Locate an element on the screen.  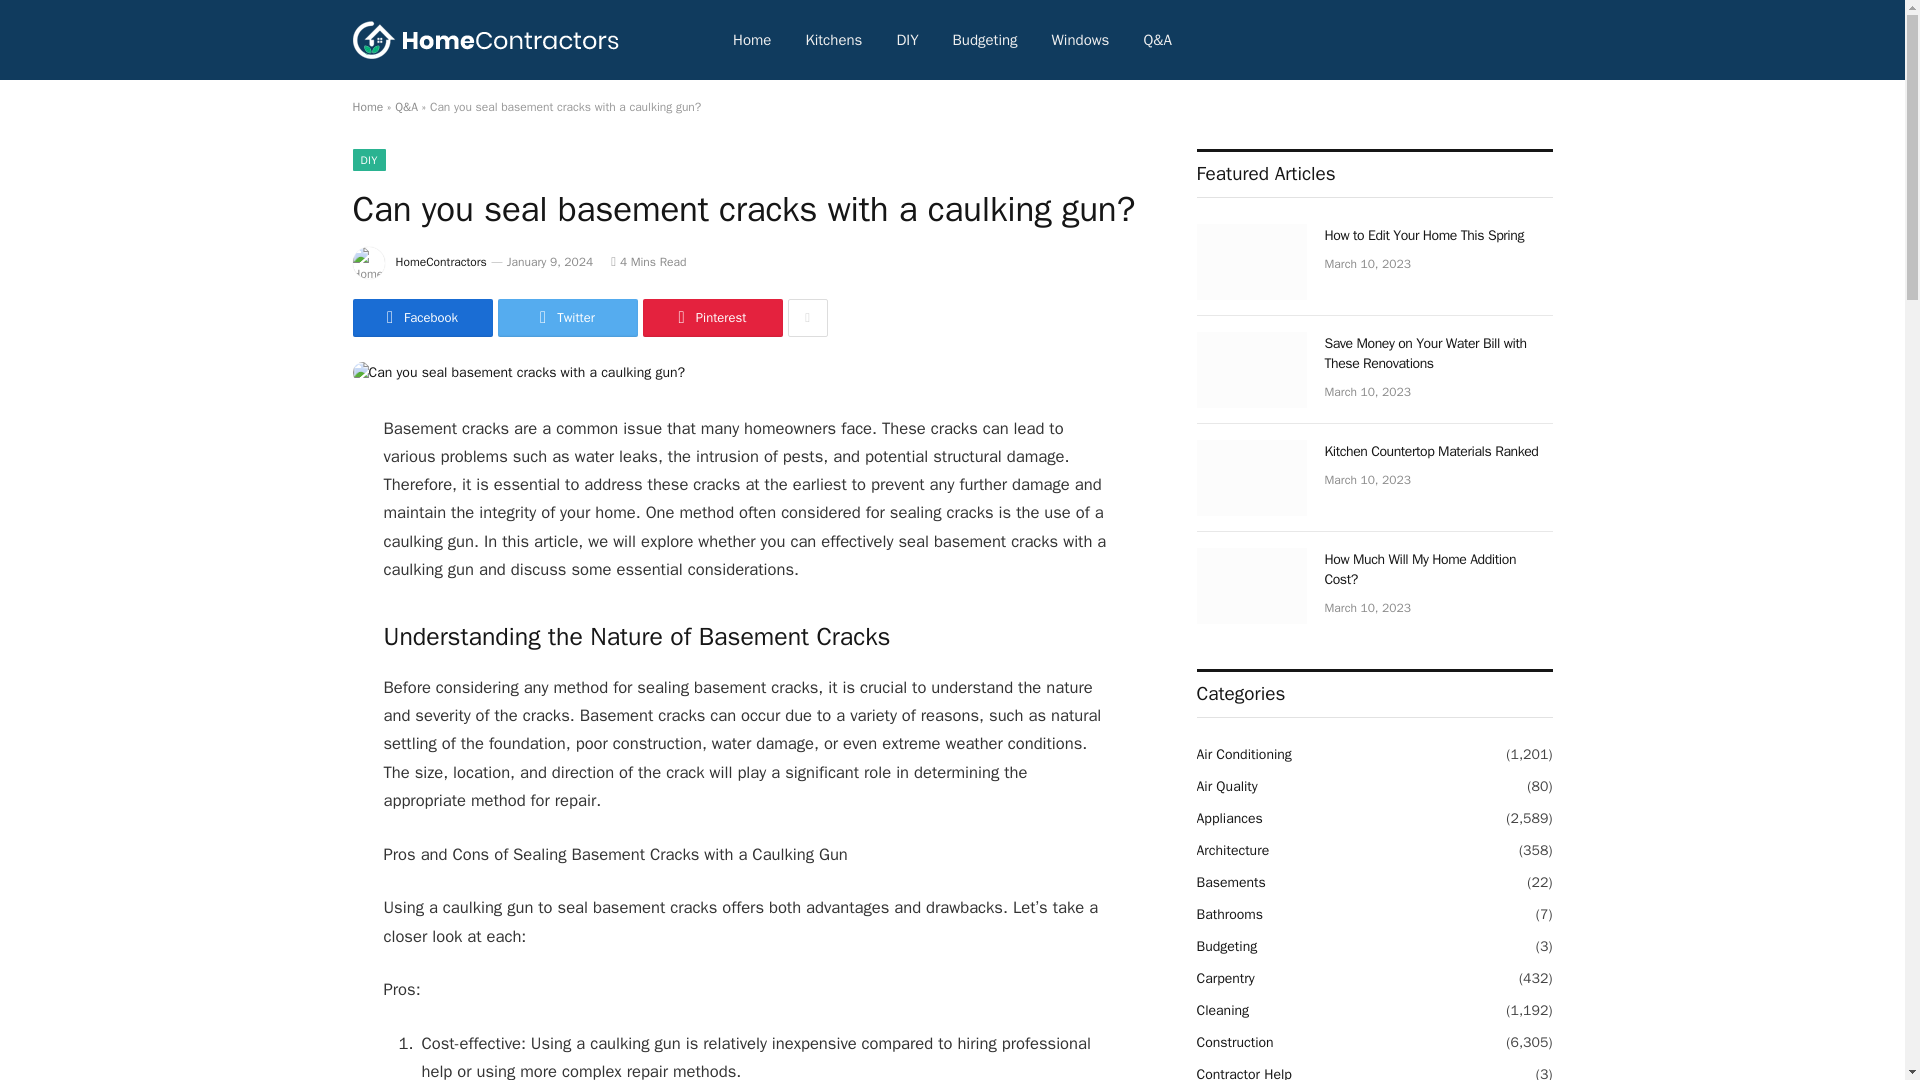
Twitter is located at coordinates (567, 318).